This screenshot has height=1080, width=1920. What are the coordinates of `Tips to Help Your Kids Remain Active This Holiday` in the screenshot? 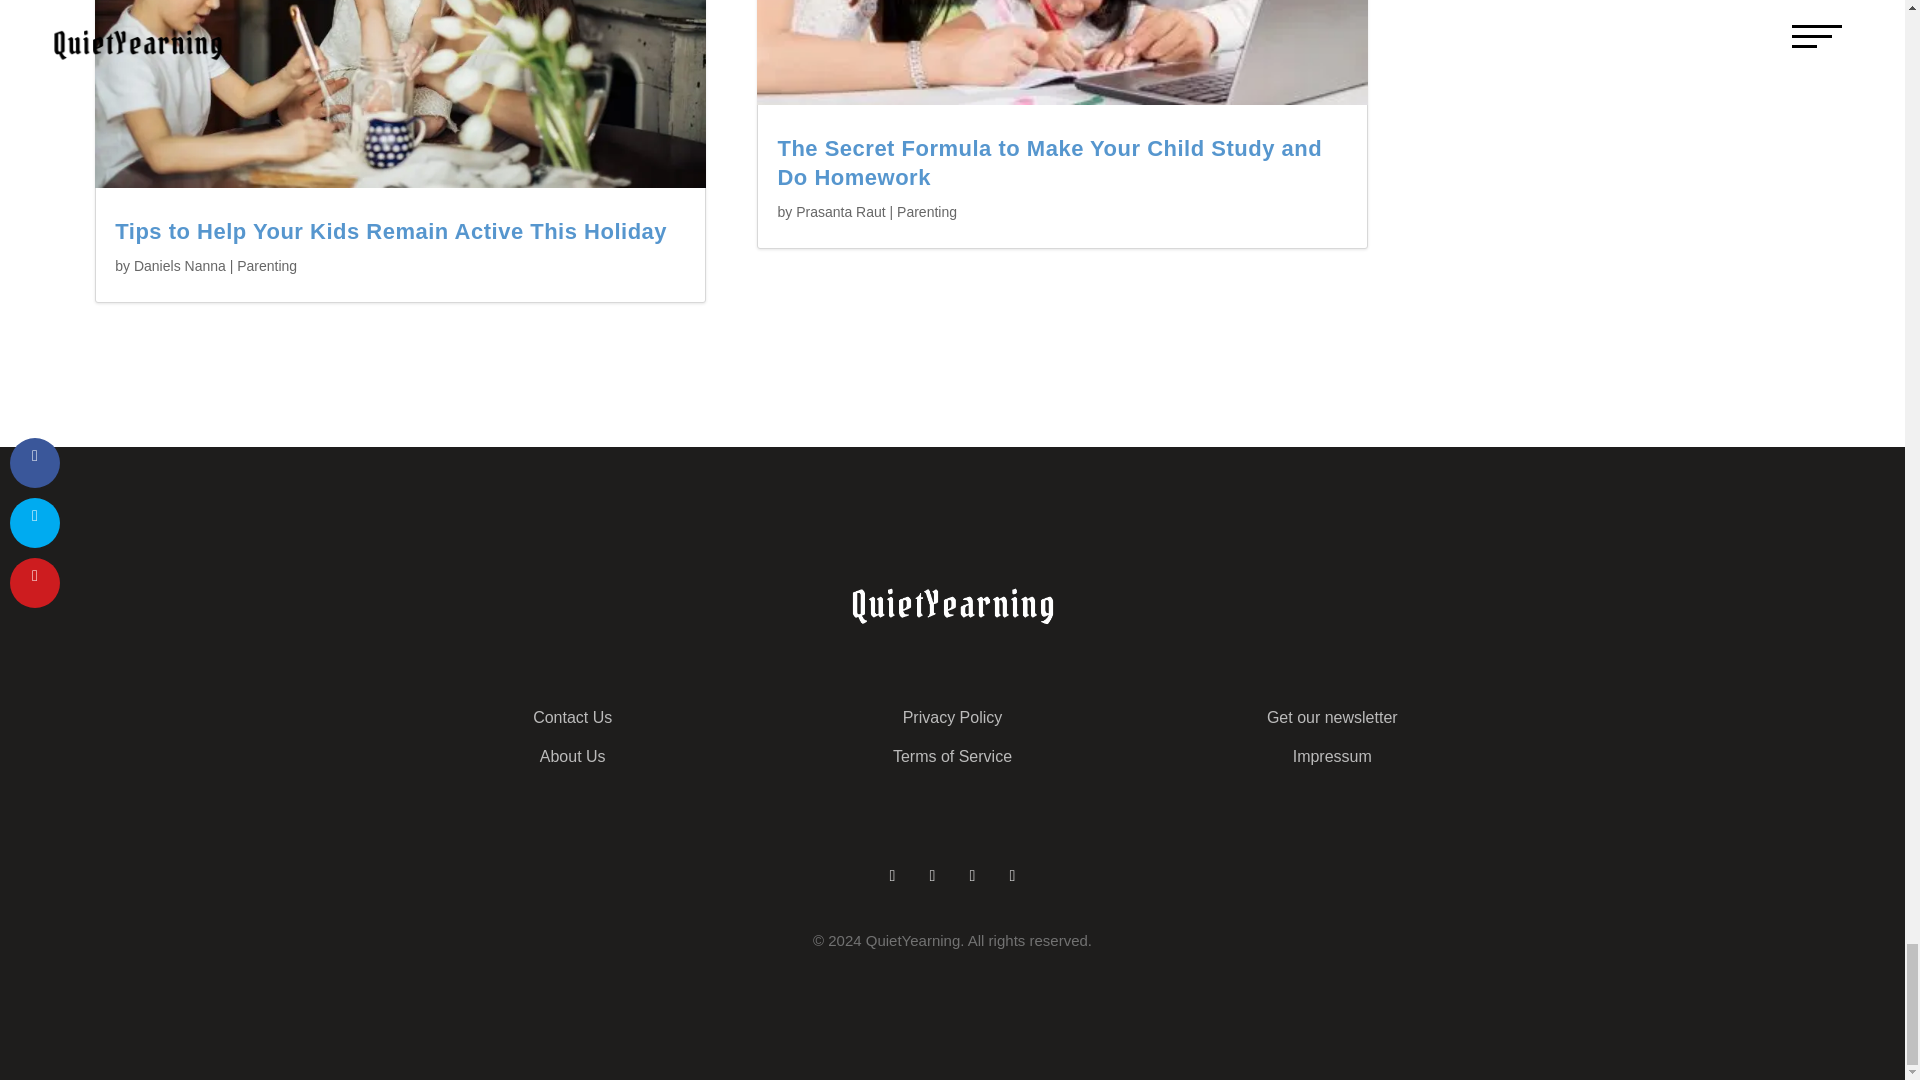 It's located at (390, 232).